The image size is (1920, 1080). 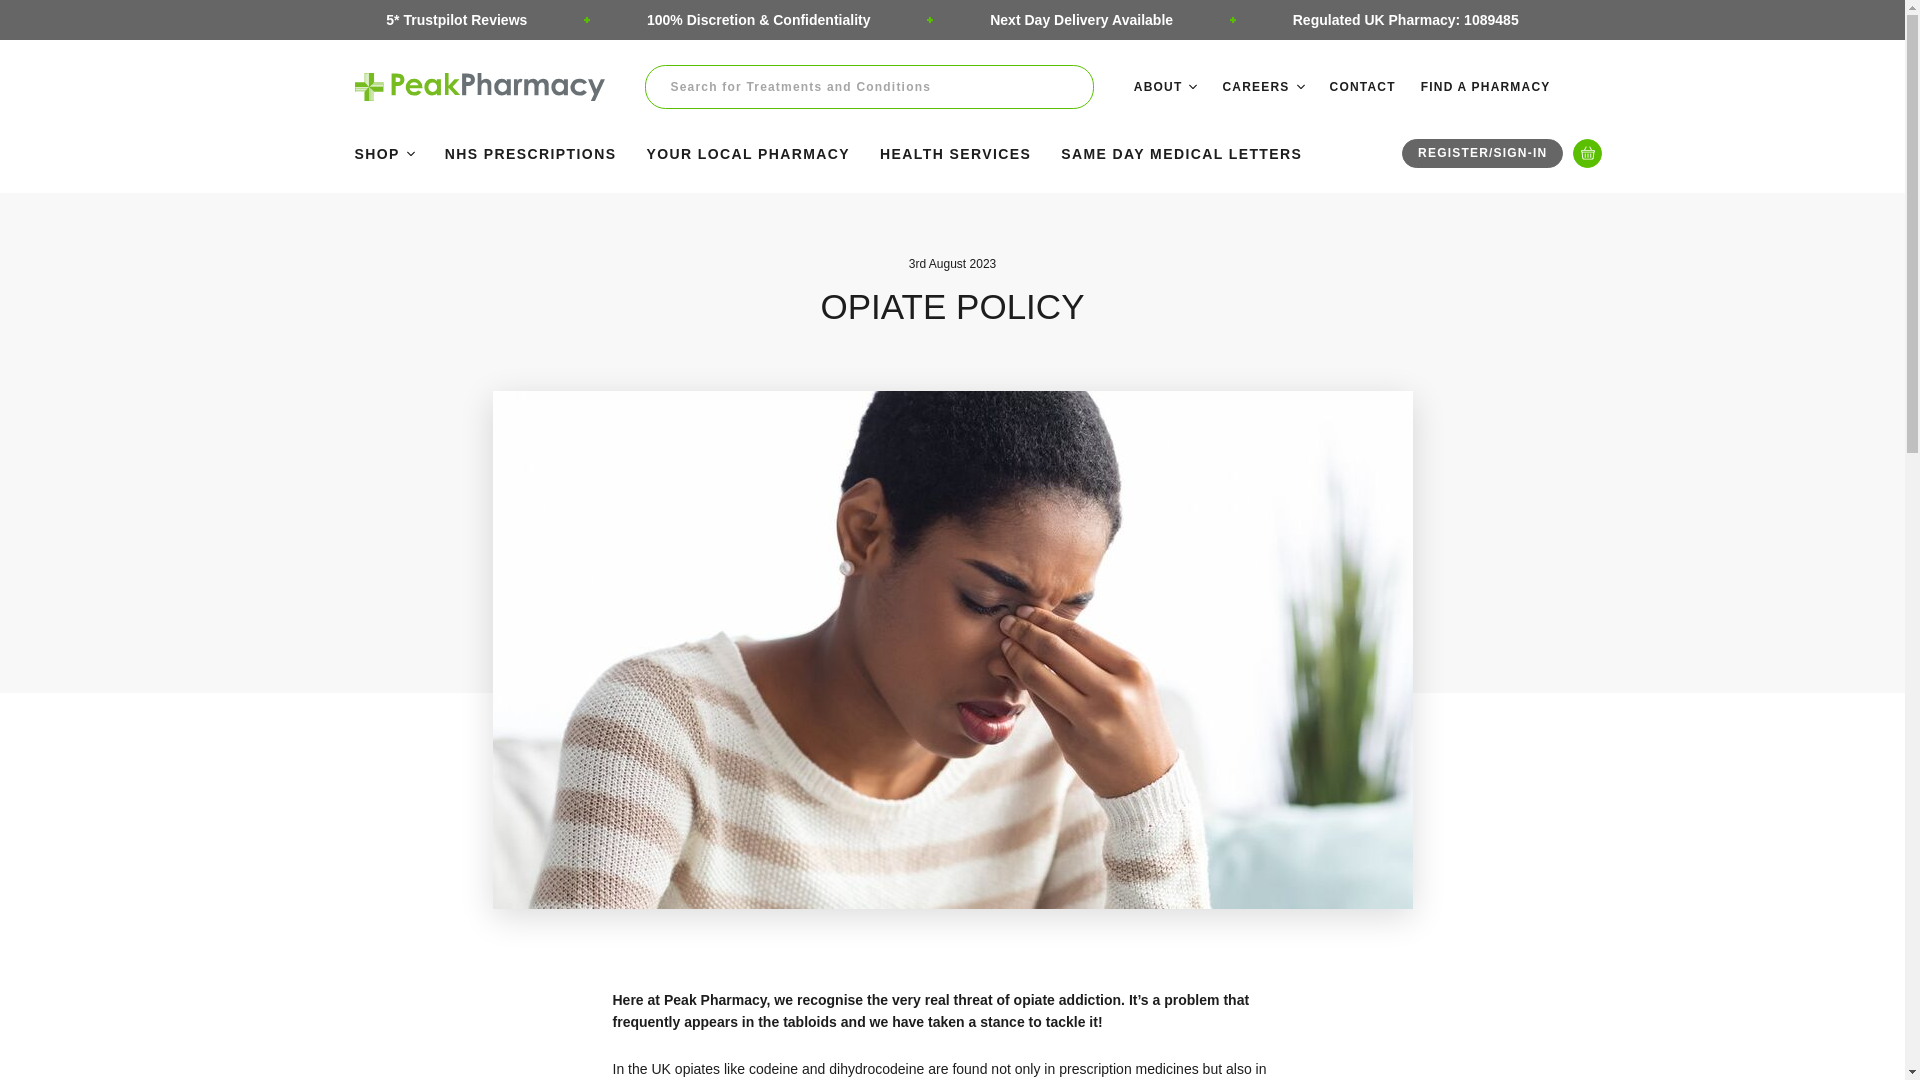 What do you see at coordinates (1362, 86) in the screenshot?
I see `CONTACT` at bounding box center [1362, 86].